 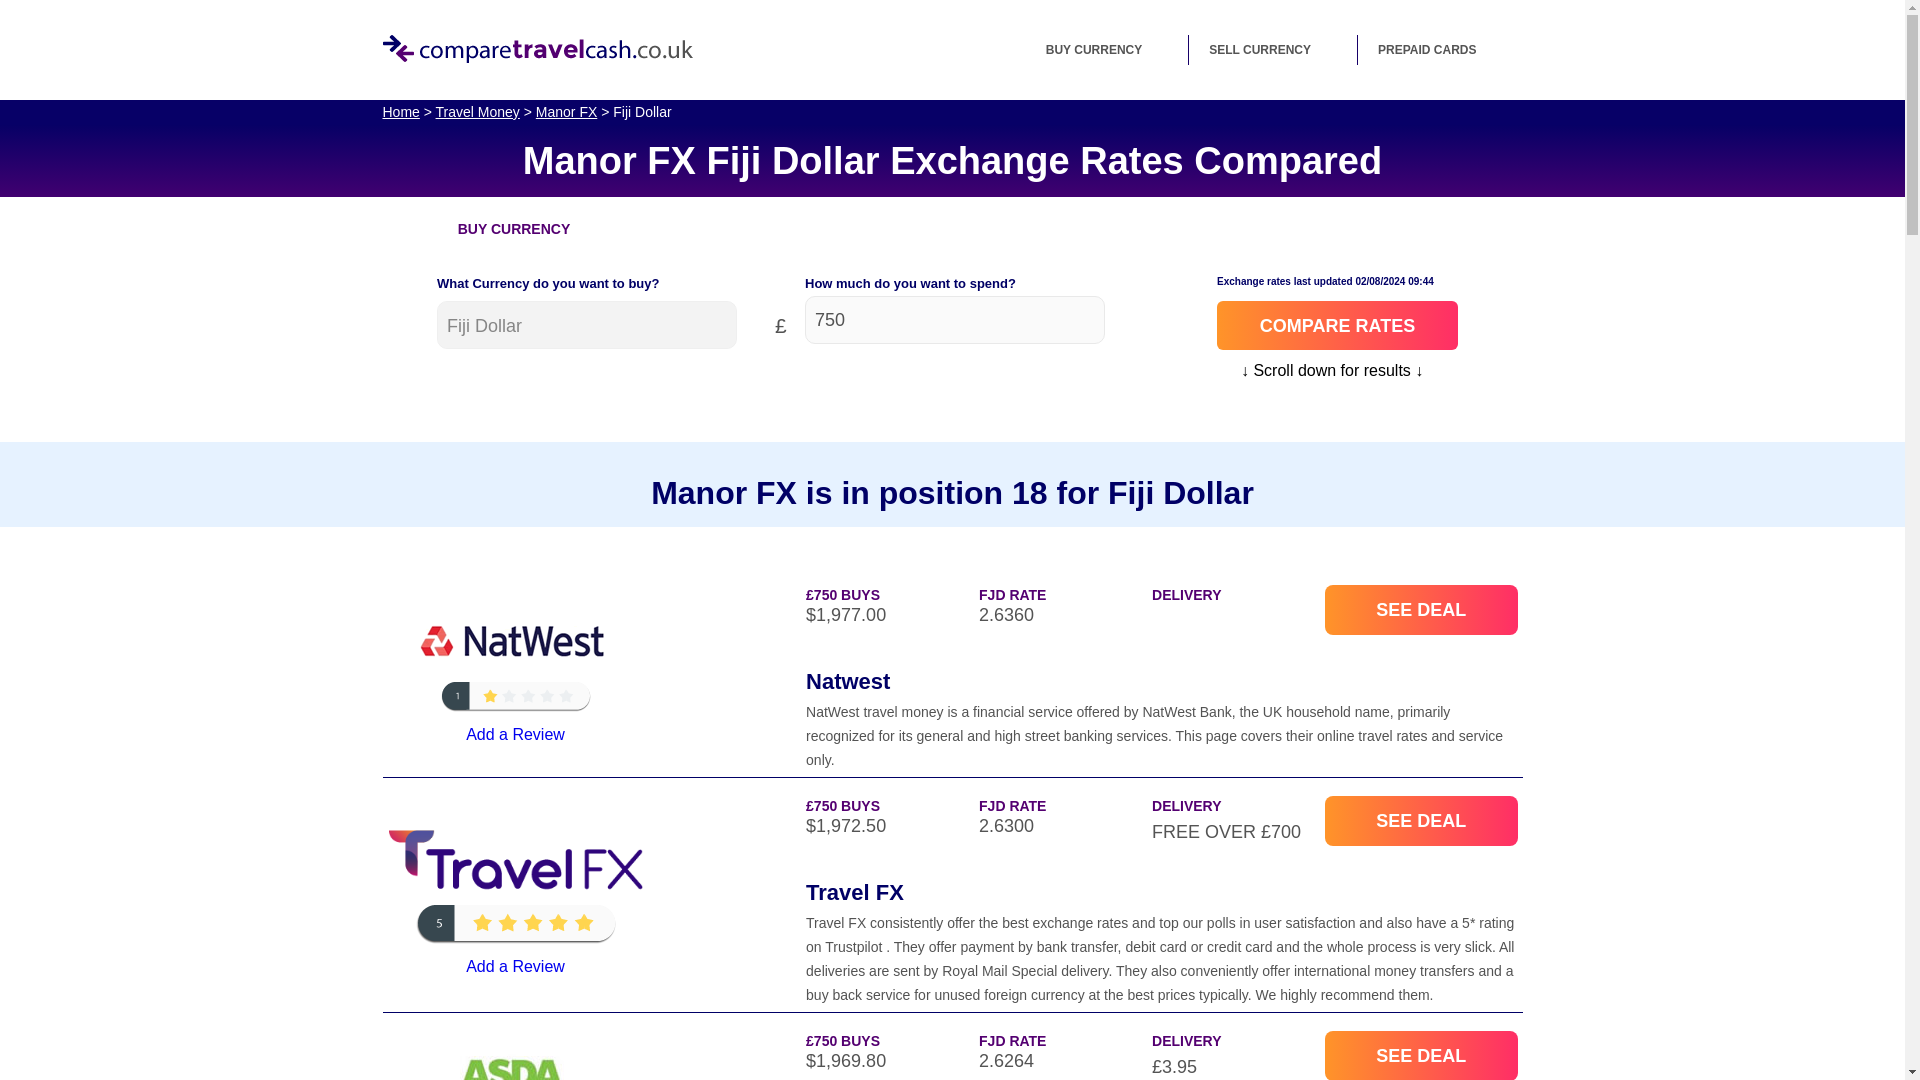 I want to click on SEE DEAL, so click(x=1420, y=610).